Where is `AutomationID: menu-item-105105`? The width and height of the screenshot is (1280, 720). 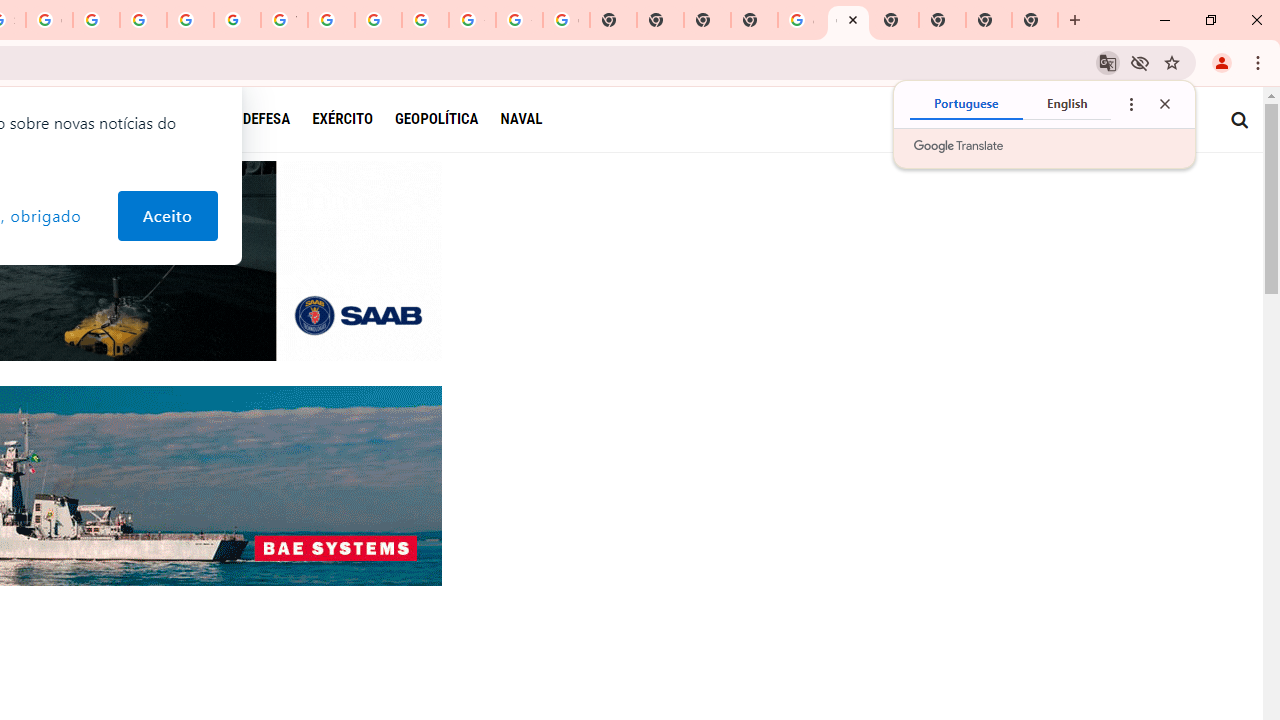 AutomationID: menu-item-105105 is located at coordinates (277, 119).